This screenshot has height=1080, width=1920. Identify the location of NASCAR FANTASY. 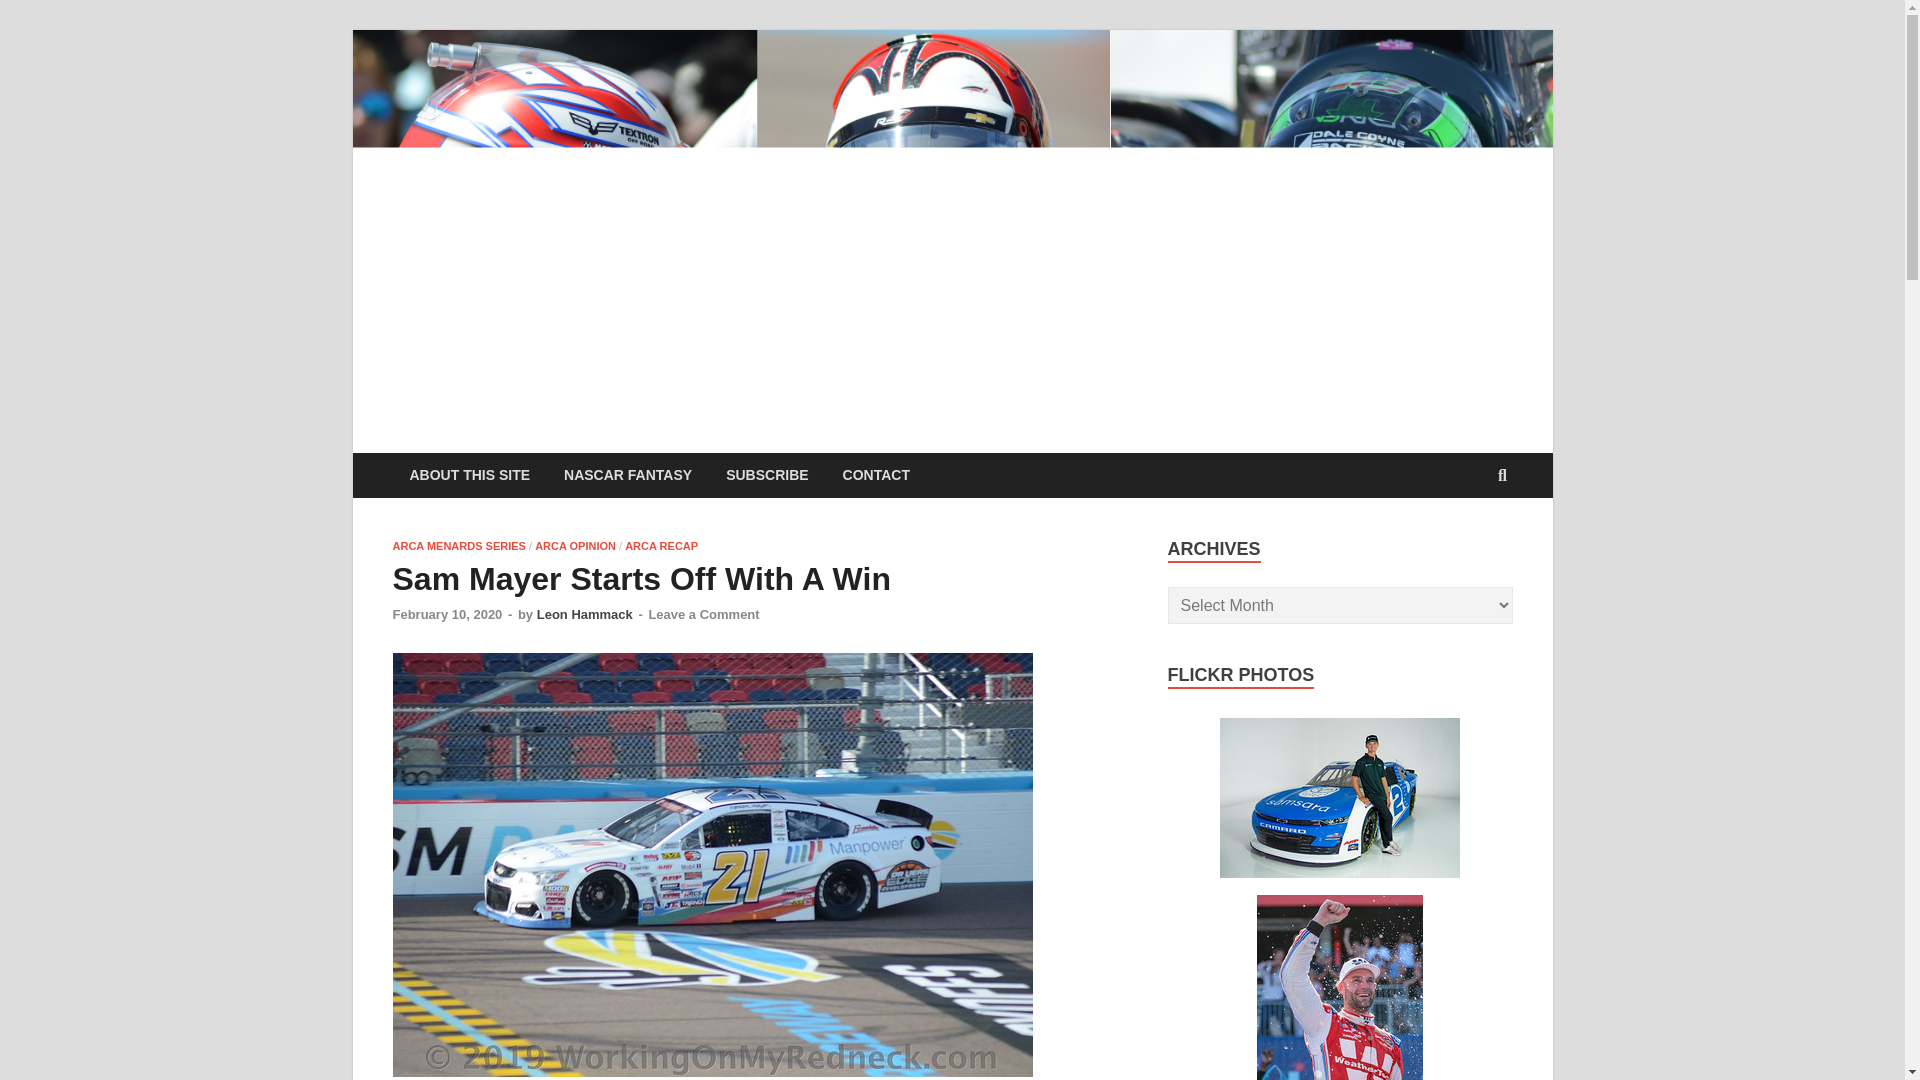
(628, 474).